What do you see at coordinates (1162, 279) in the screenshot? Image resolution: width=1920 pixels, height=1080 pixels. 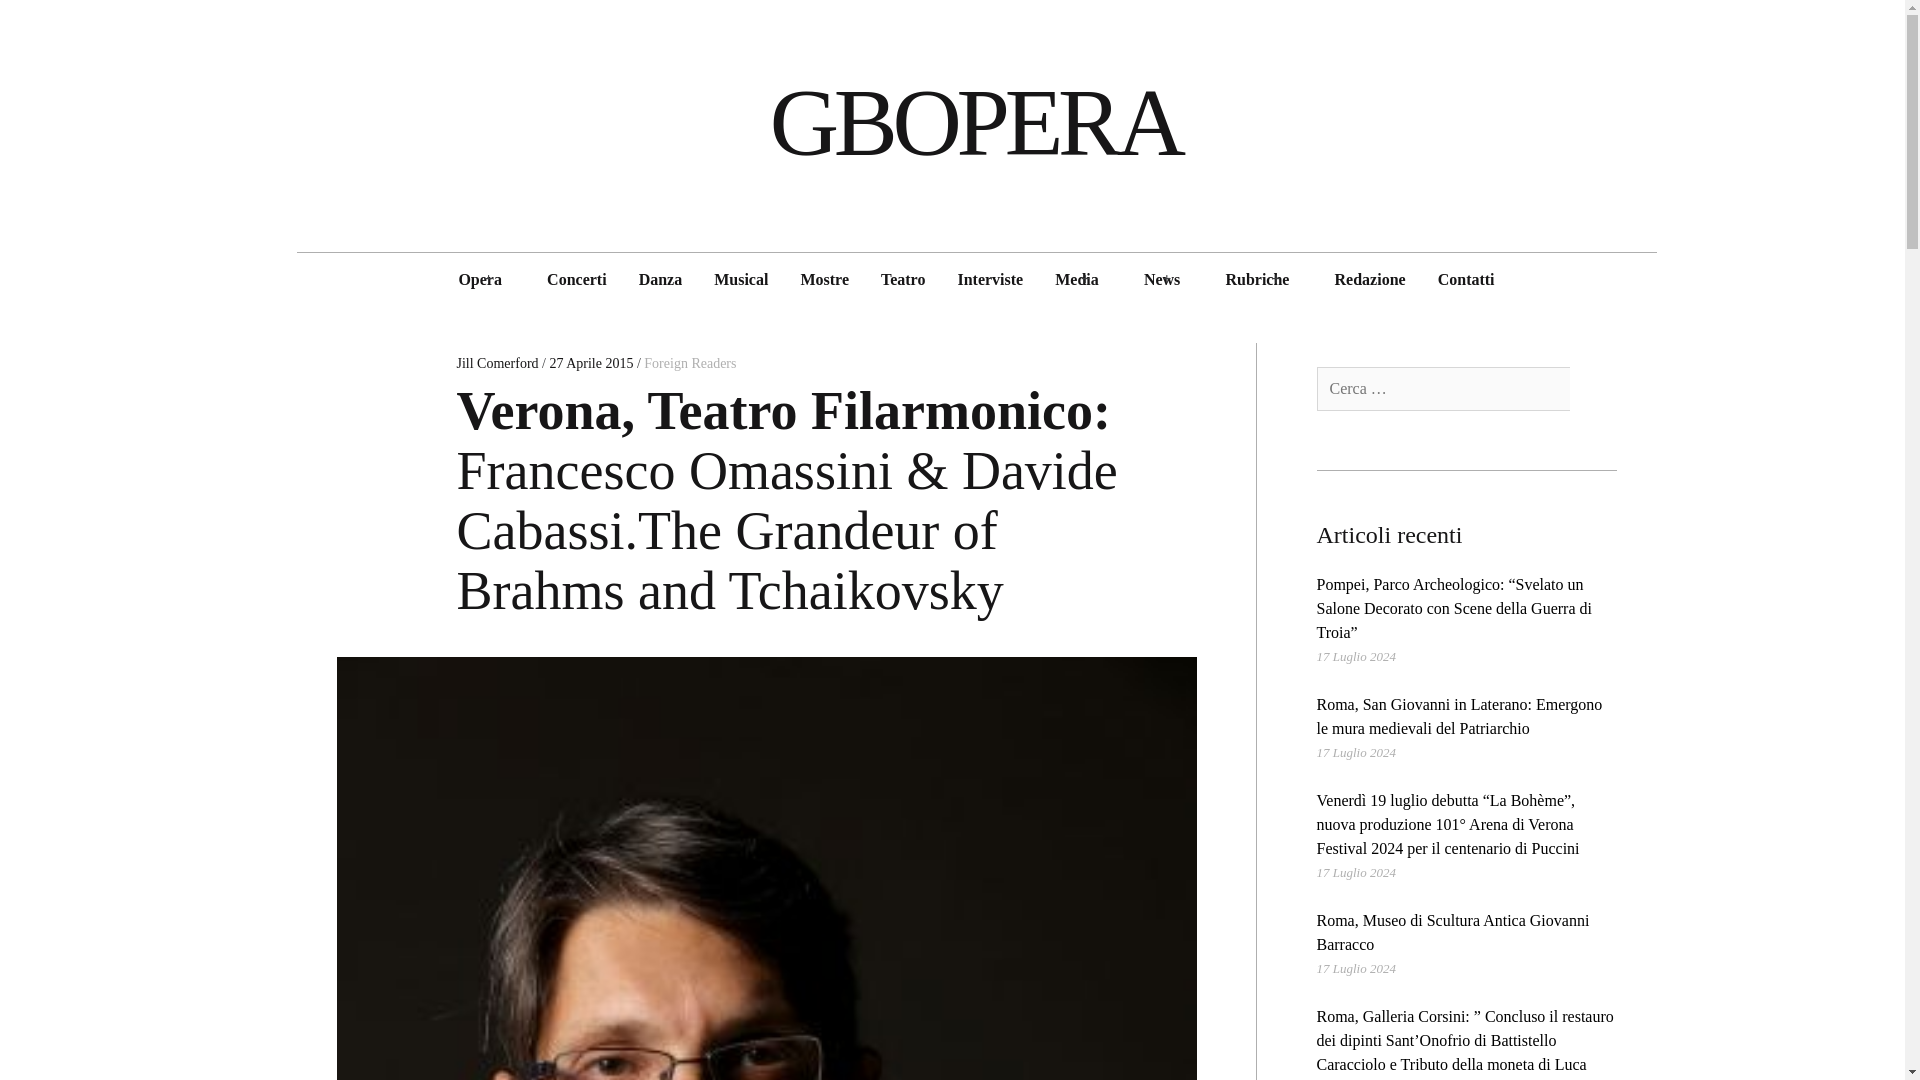 I see `News` at bounding box center [1162, 279].